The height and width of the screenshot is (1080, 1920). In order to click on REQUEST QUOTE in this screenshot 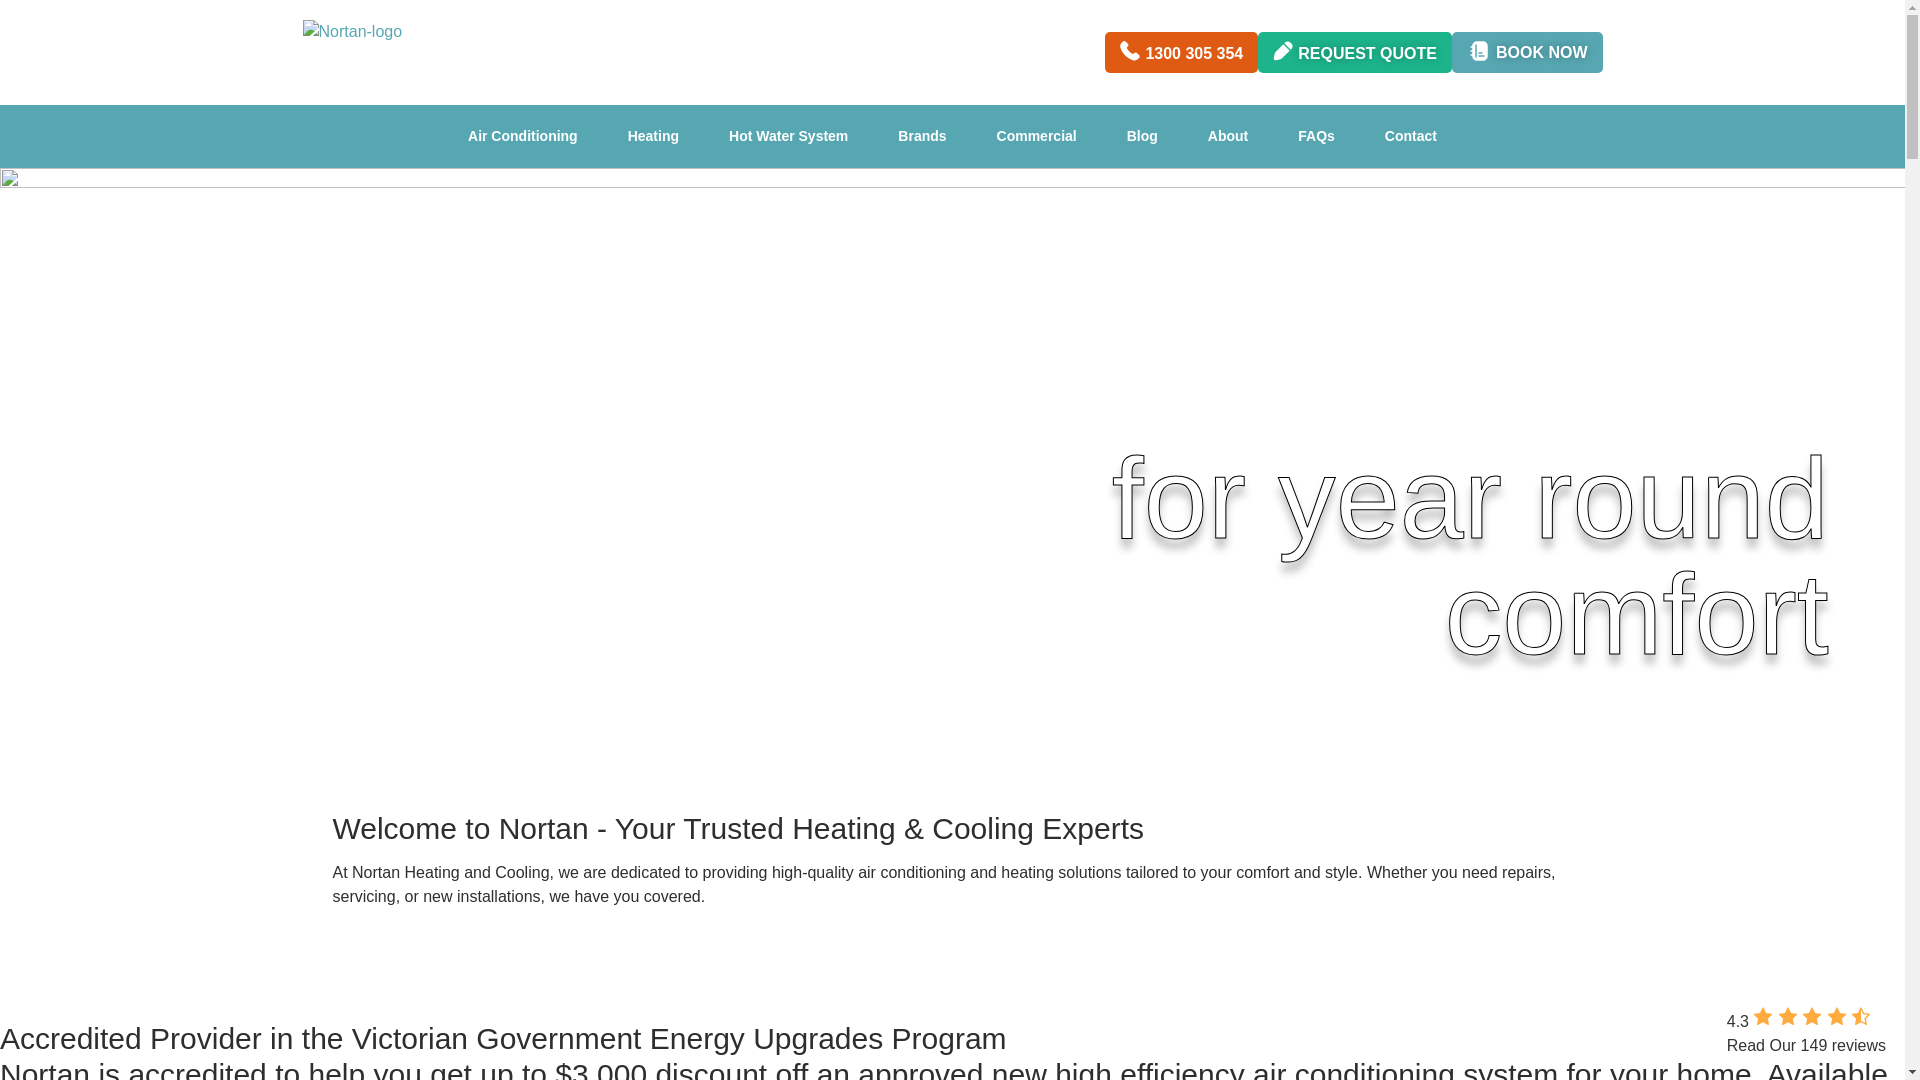, I will do `click(1354, 52)`.